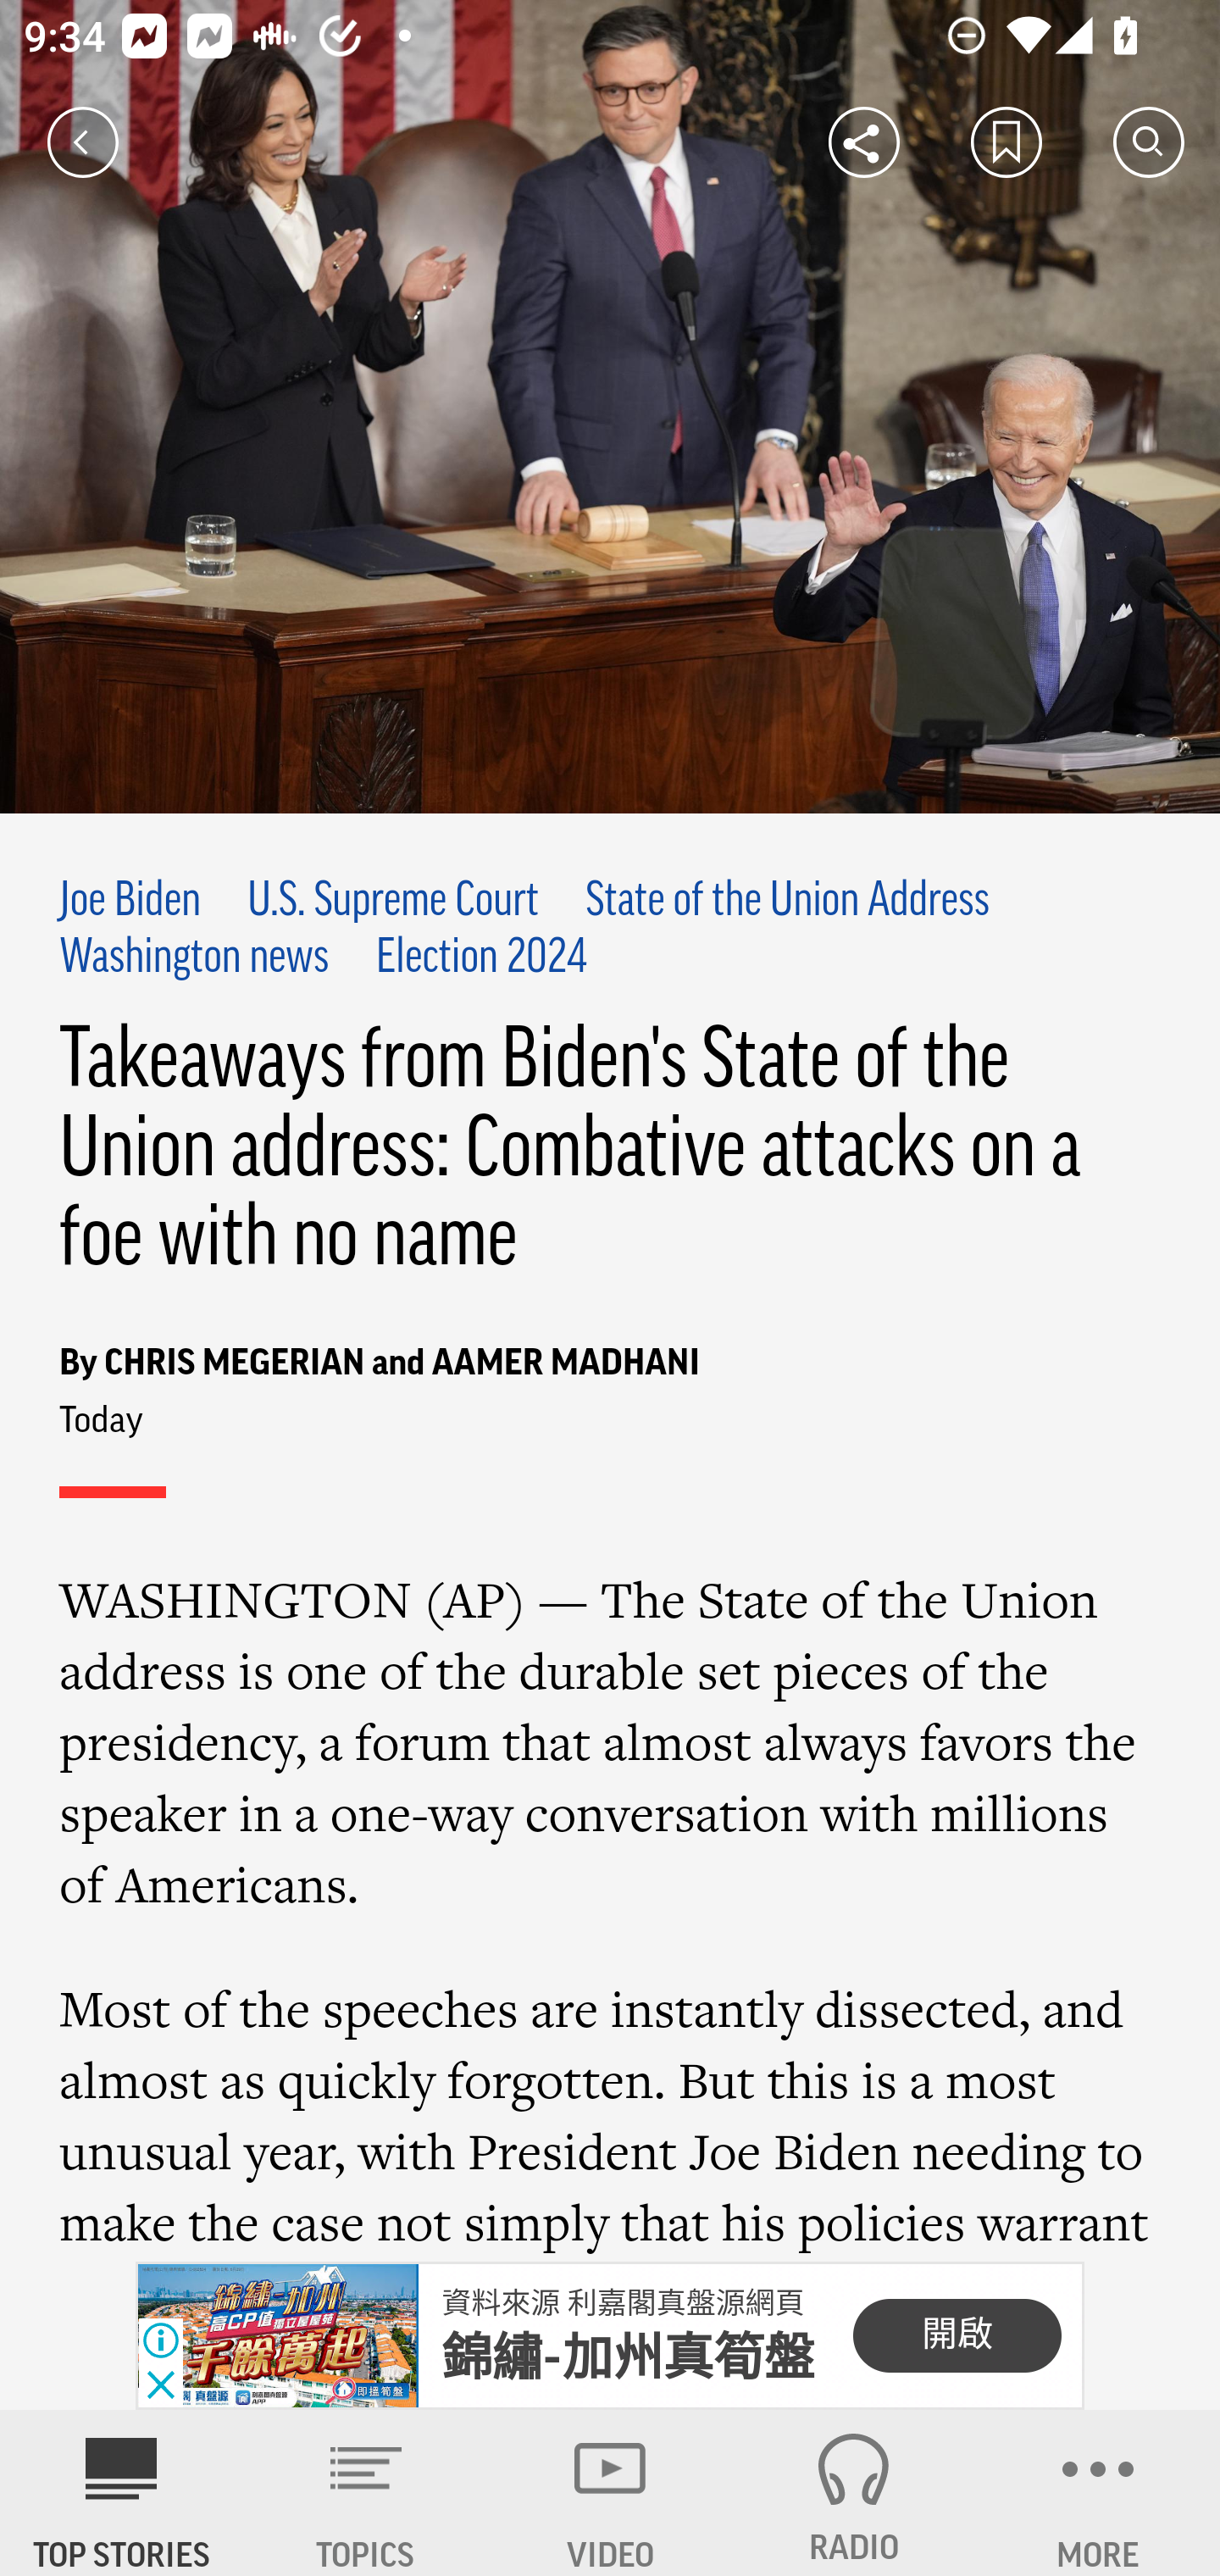 Image resolution: width=1220 pixels, height=2576 pixels. I want to click on Joe Biden, so click(130, 902).